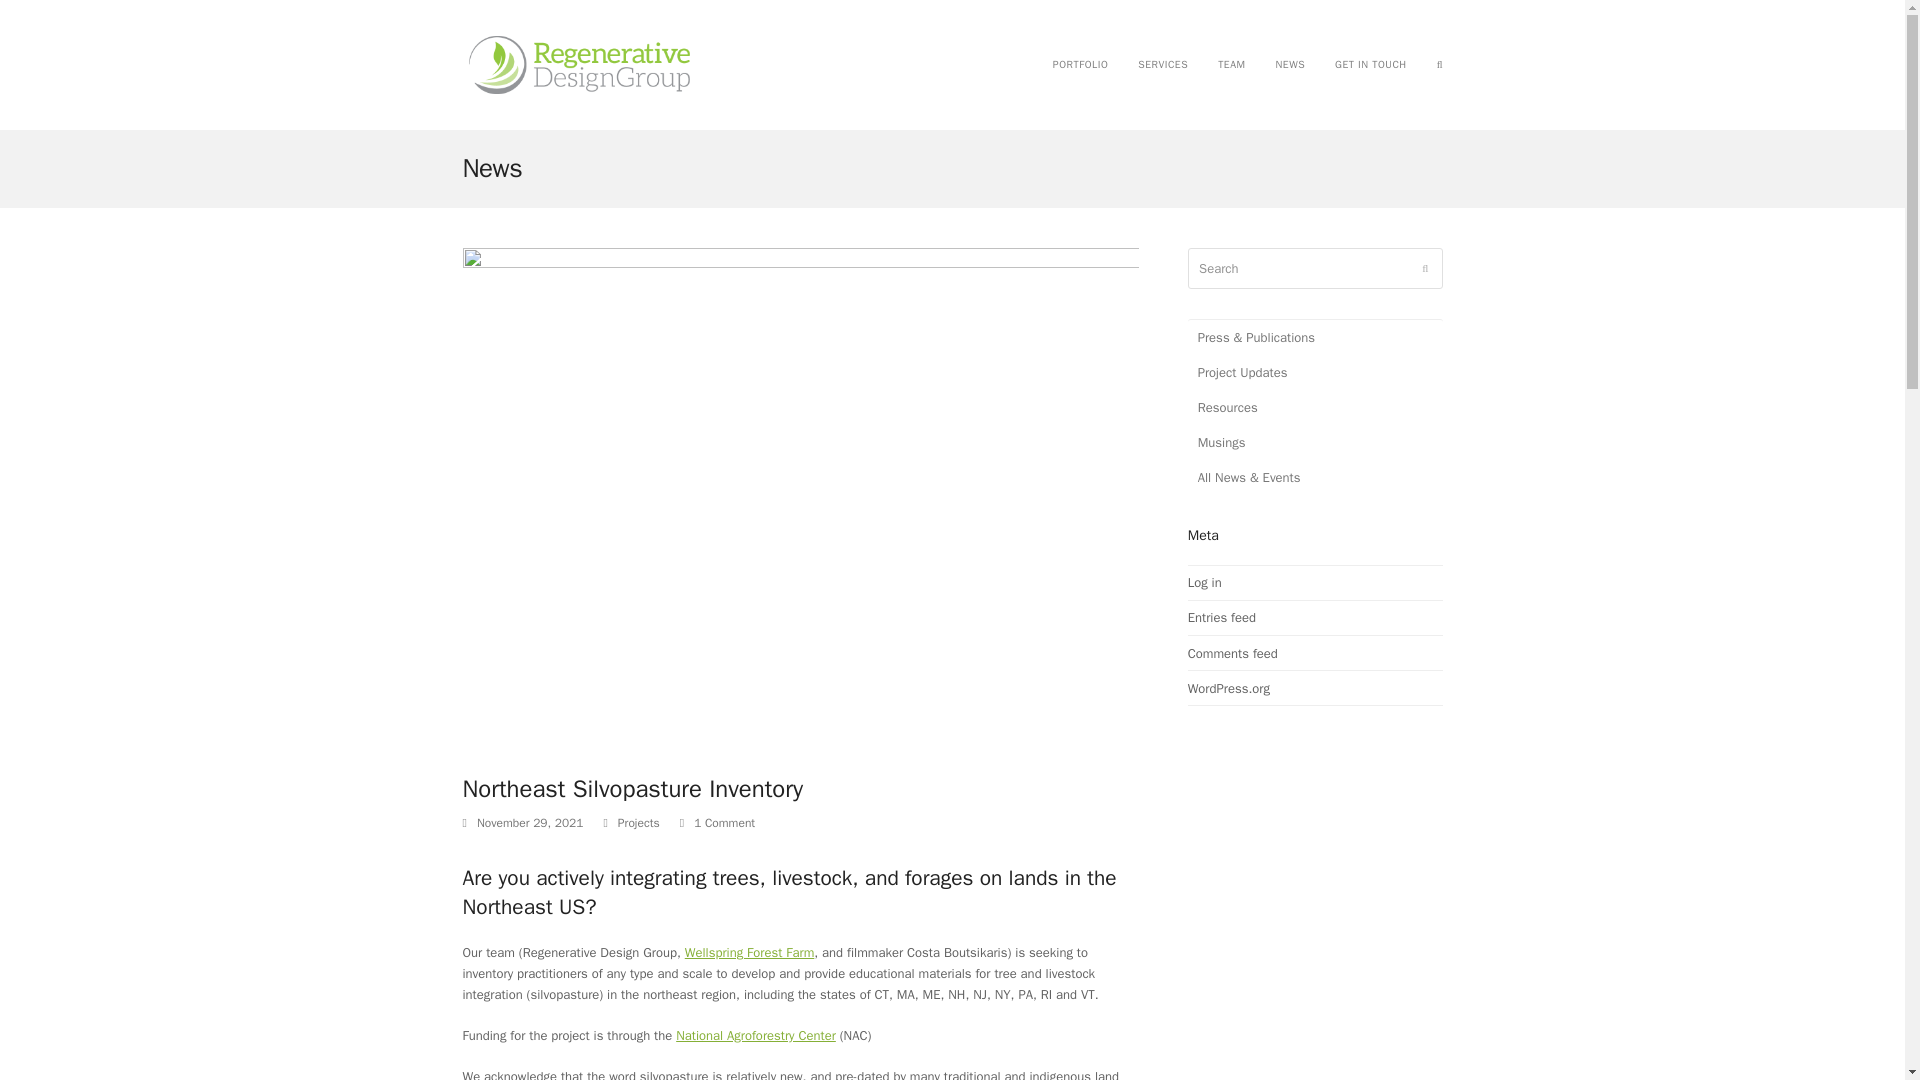  What do you see at coordinates (1316, 372) in the screenshot?
I see `Project Updates` at bounding box center [1316, 372].